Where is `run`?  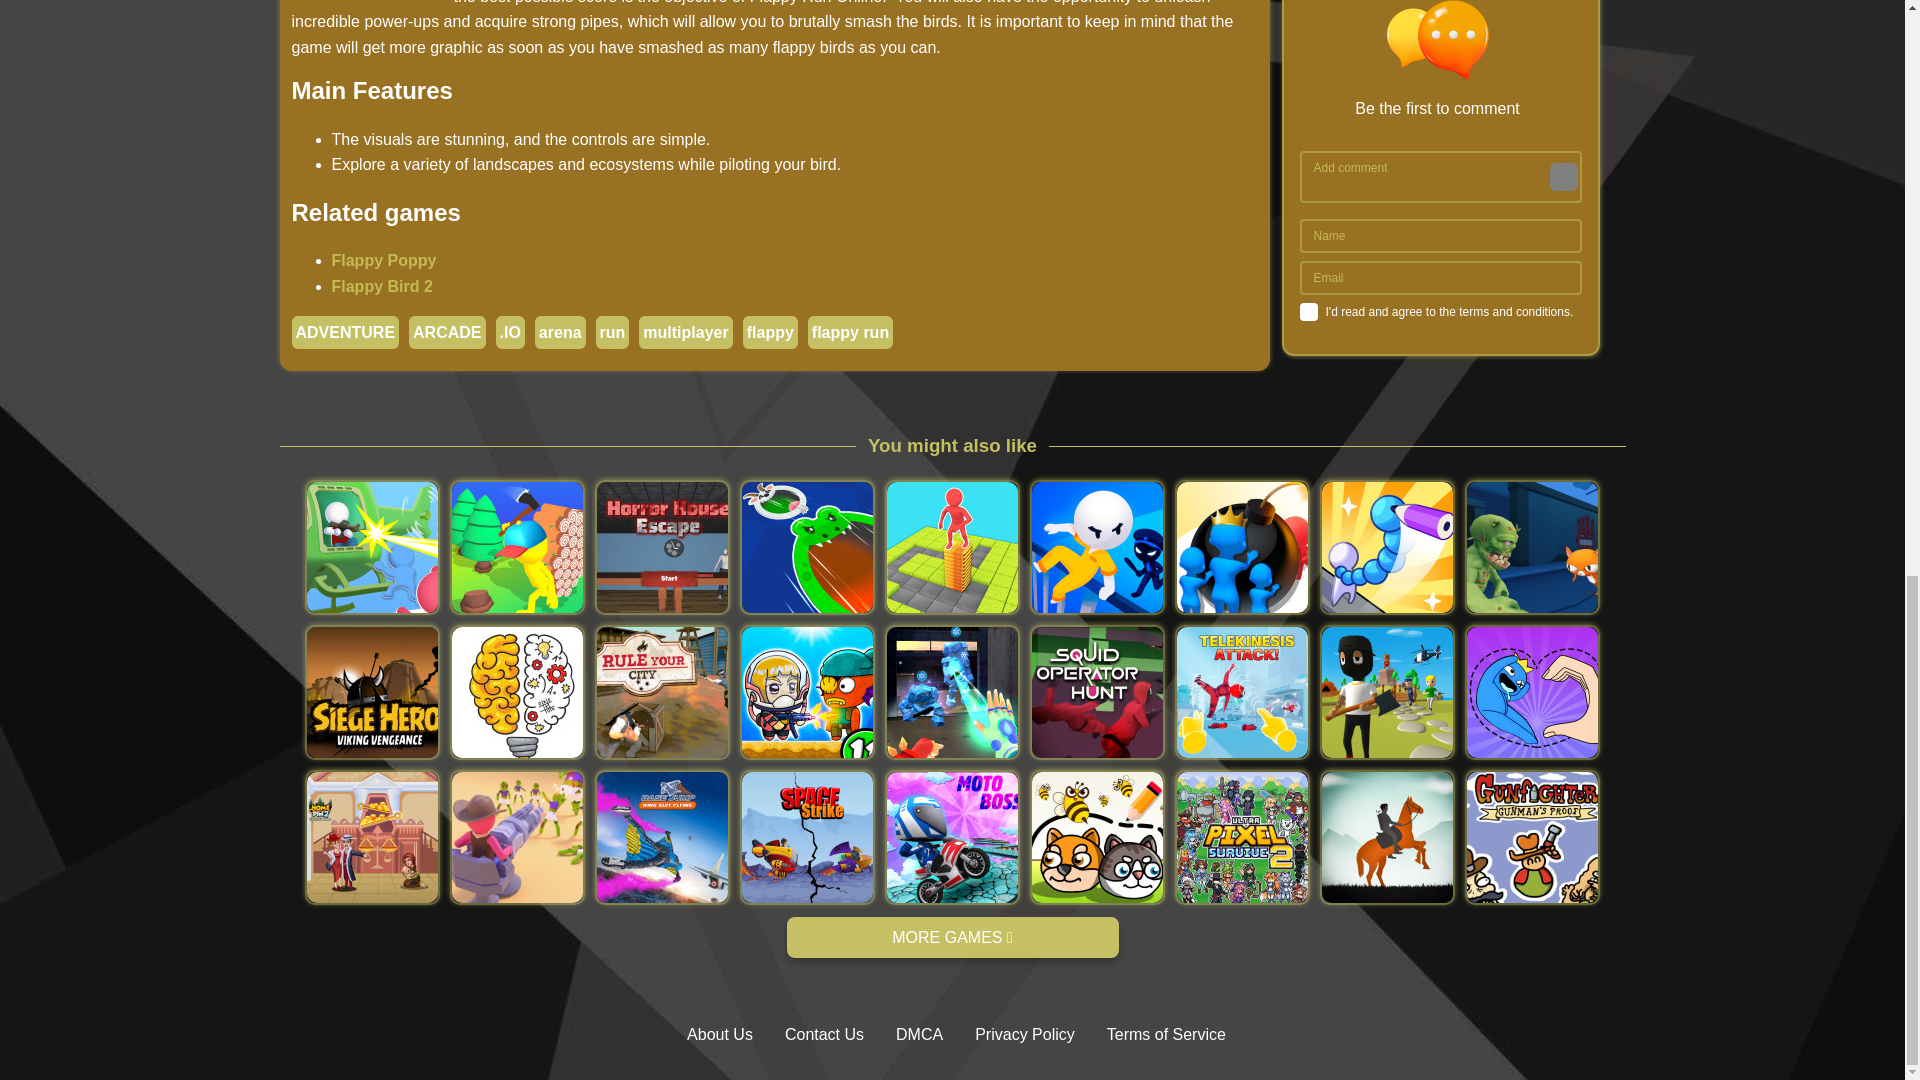
run is located at coordinates (612, 332).